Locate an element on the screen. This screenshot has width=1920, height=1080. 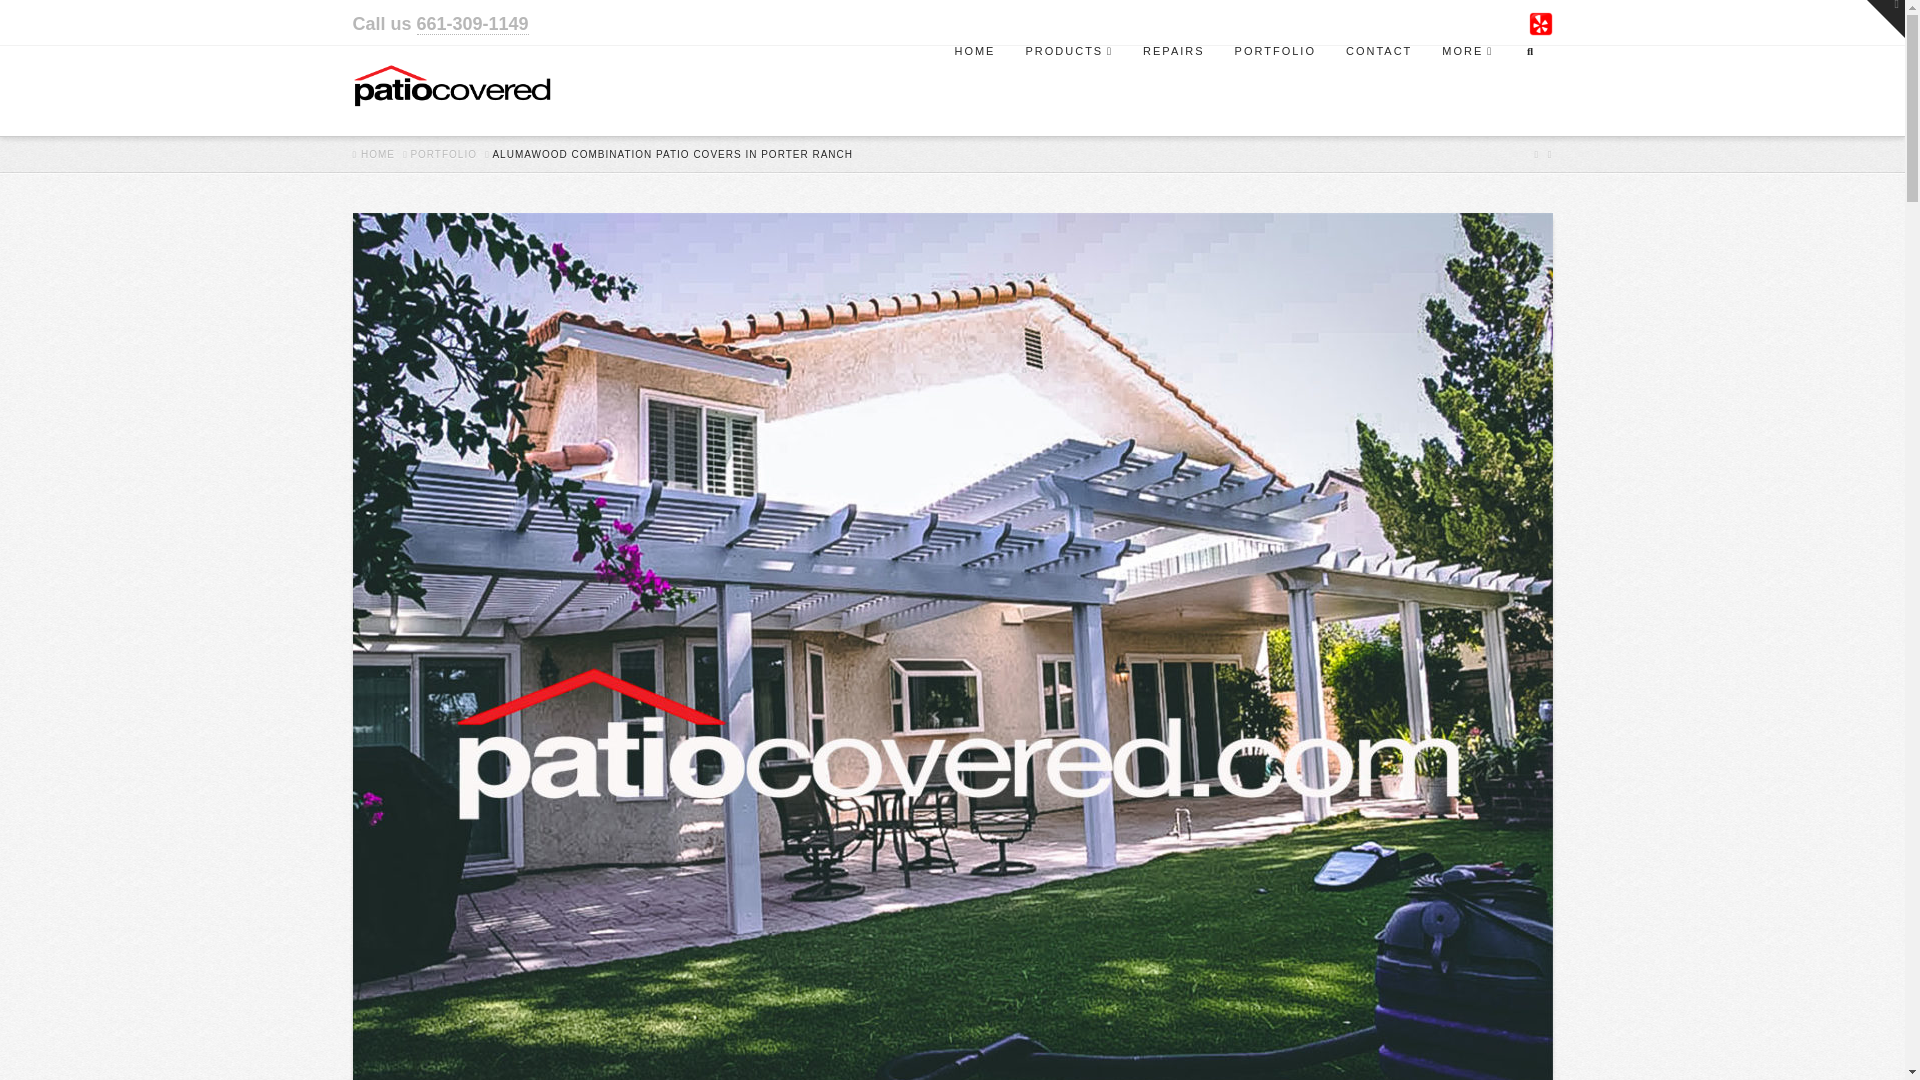
MORE is located at coordinates (1466, 91).